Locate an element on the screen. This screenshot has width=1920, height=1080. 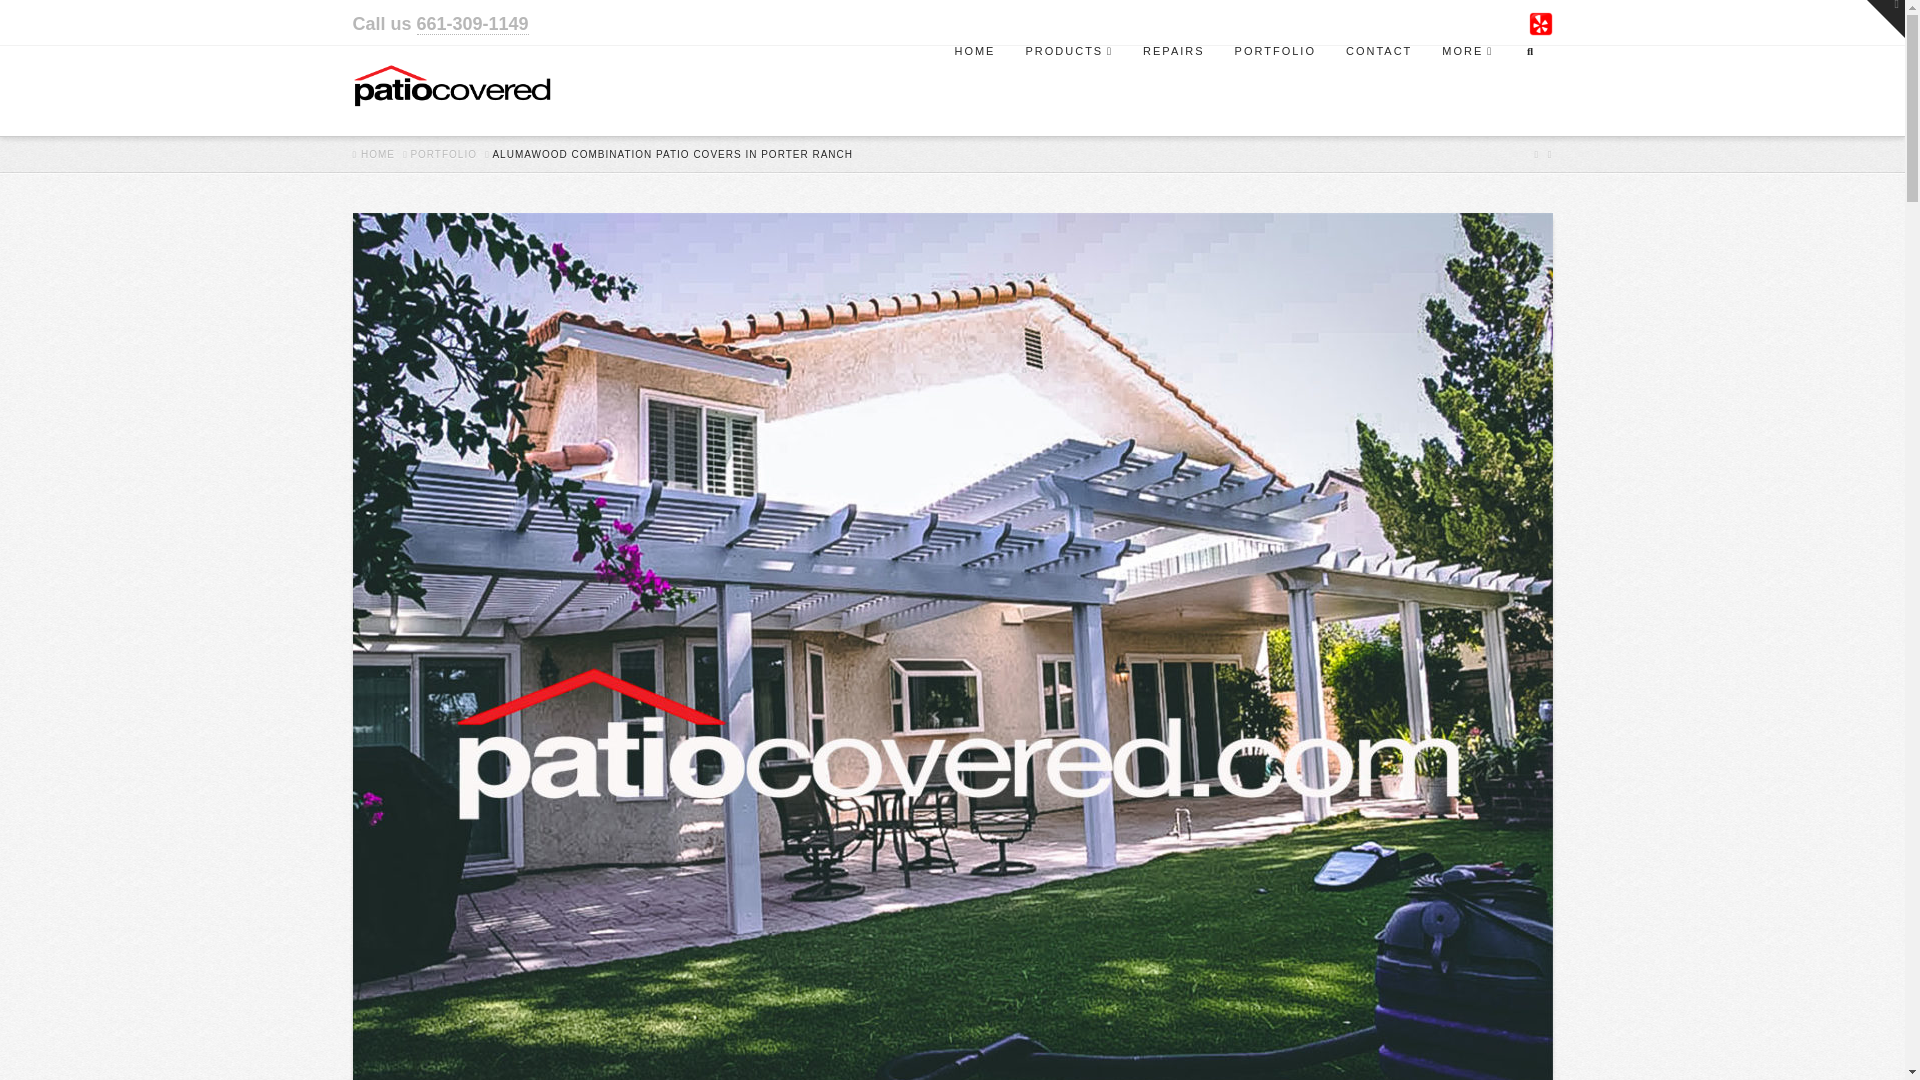
MORE is located at coordinates (1466, 91).